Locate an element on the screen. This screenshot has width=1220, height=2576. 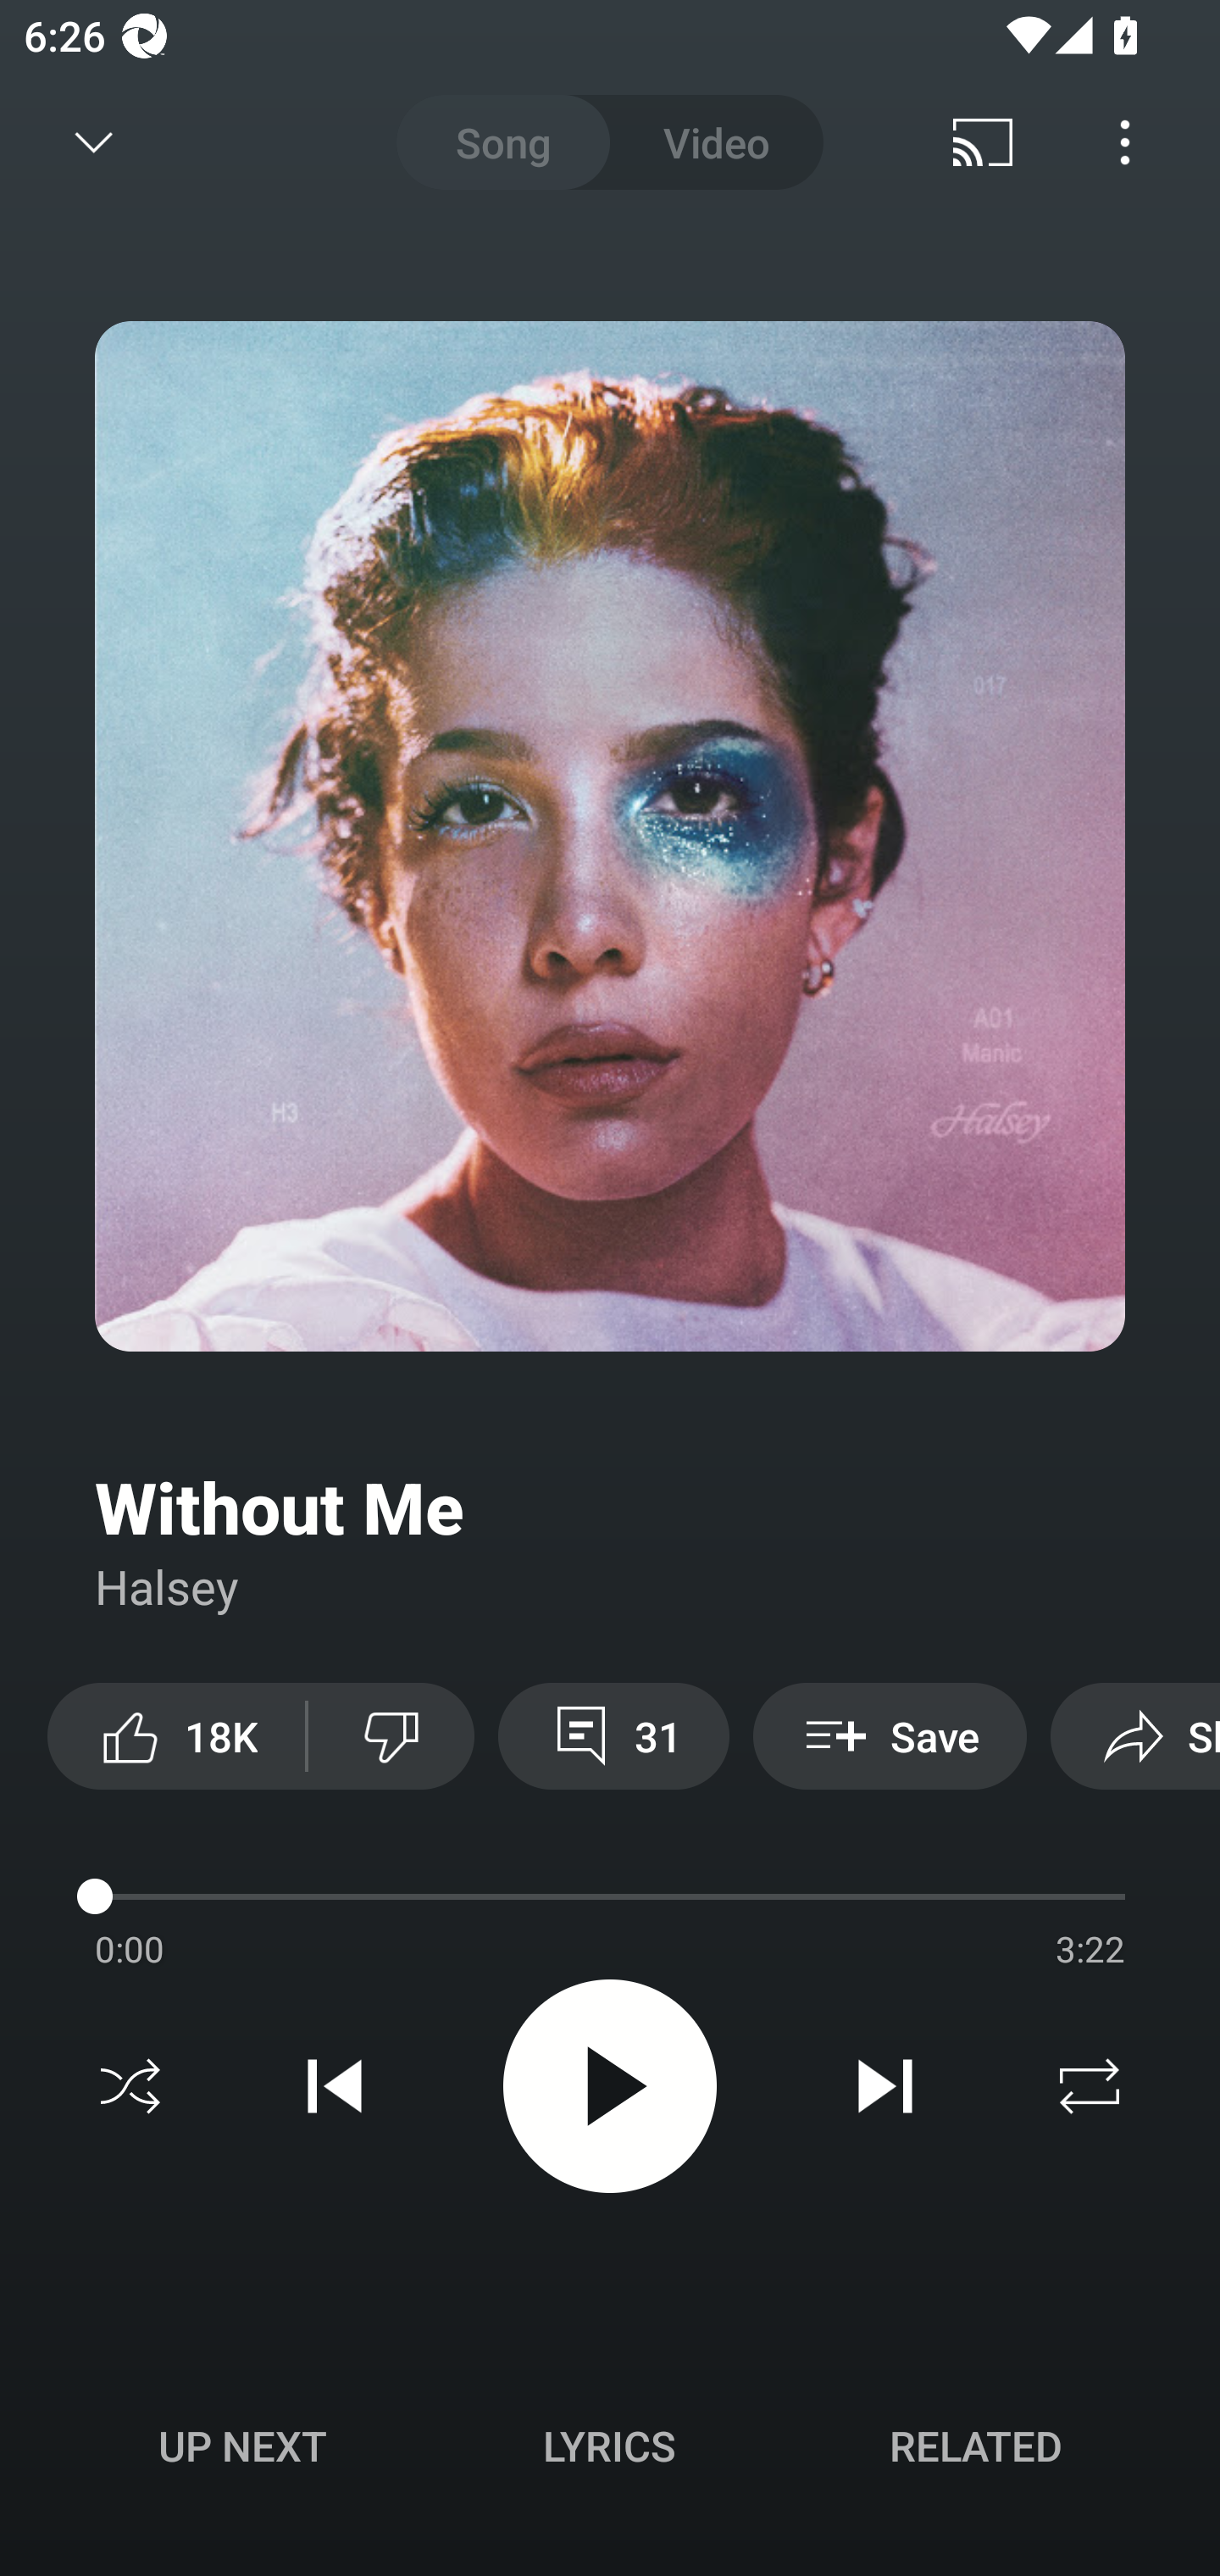
Dislike is located at coordinates (391, 1735).